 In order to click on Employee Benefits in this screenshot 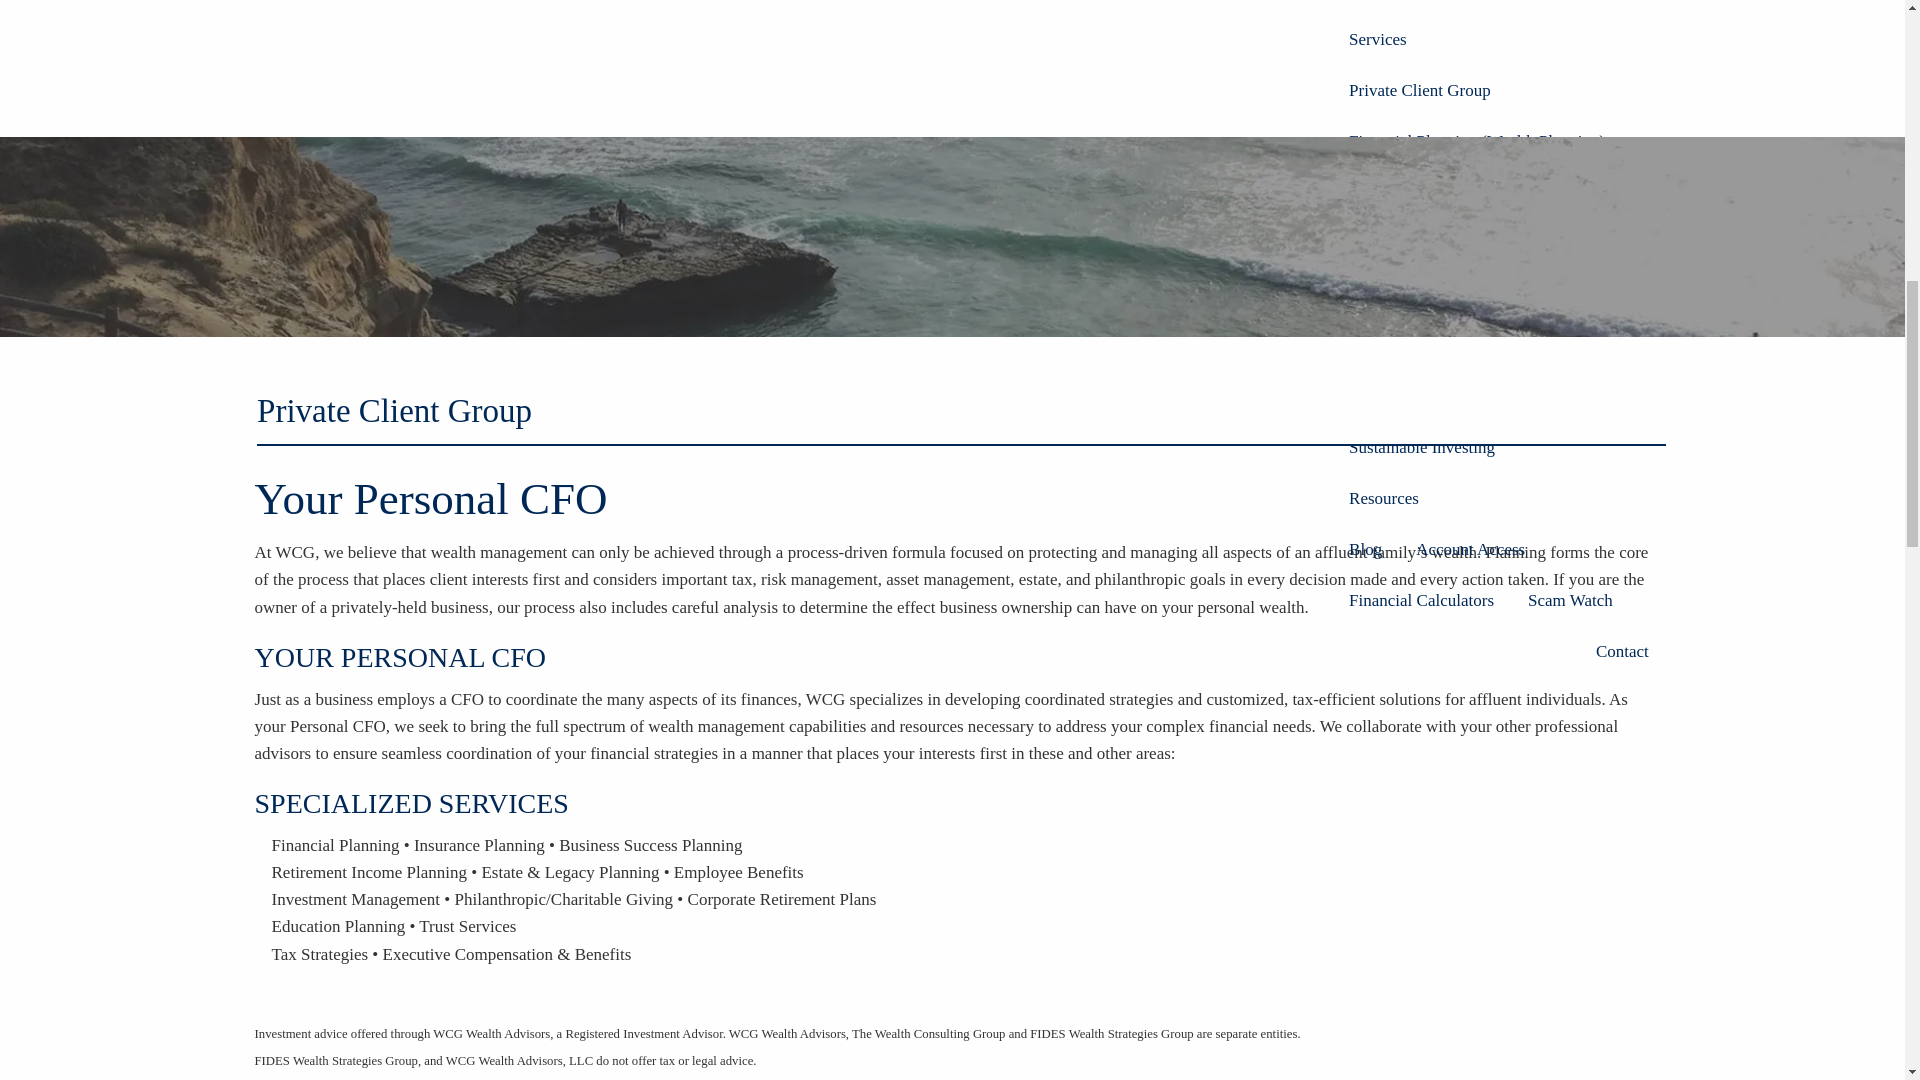, I will do `click(1576, 345)`.